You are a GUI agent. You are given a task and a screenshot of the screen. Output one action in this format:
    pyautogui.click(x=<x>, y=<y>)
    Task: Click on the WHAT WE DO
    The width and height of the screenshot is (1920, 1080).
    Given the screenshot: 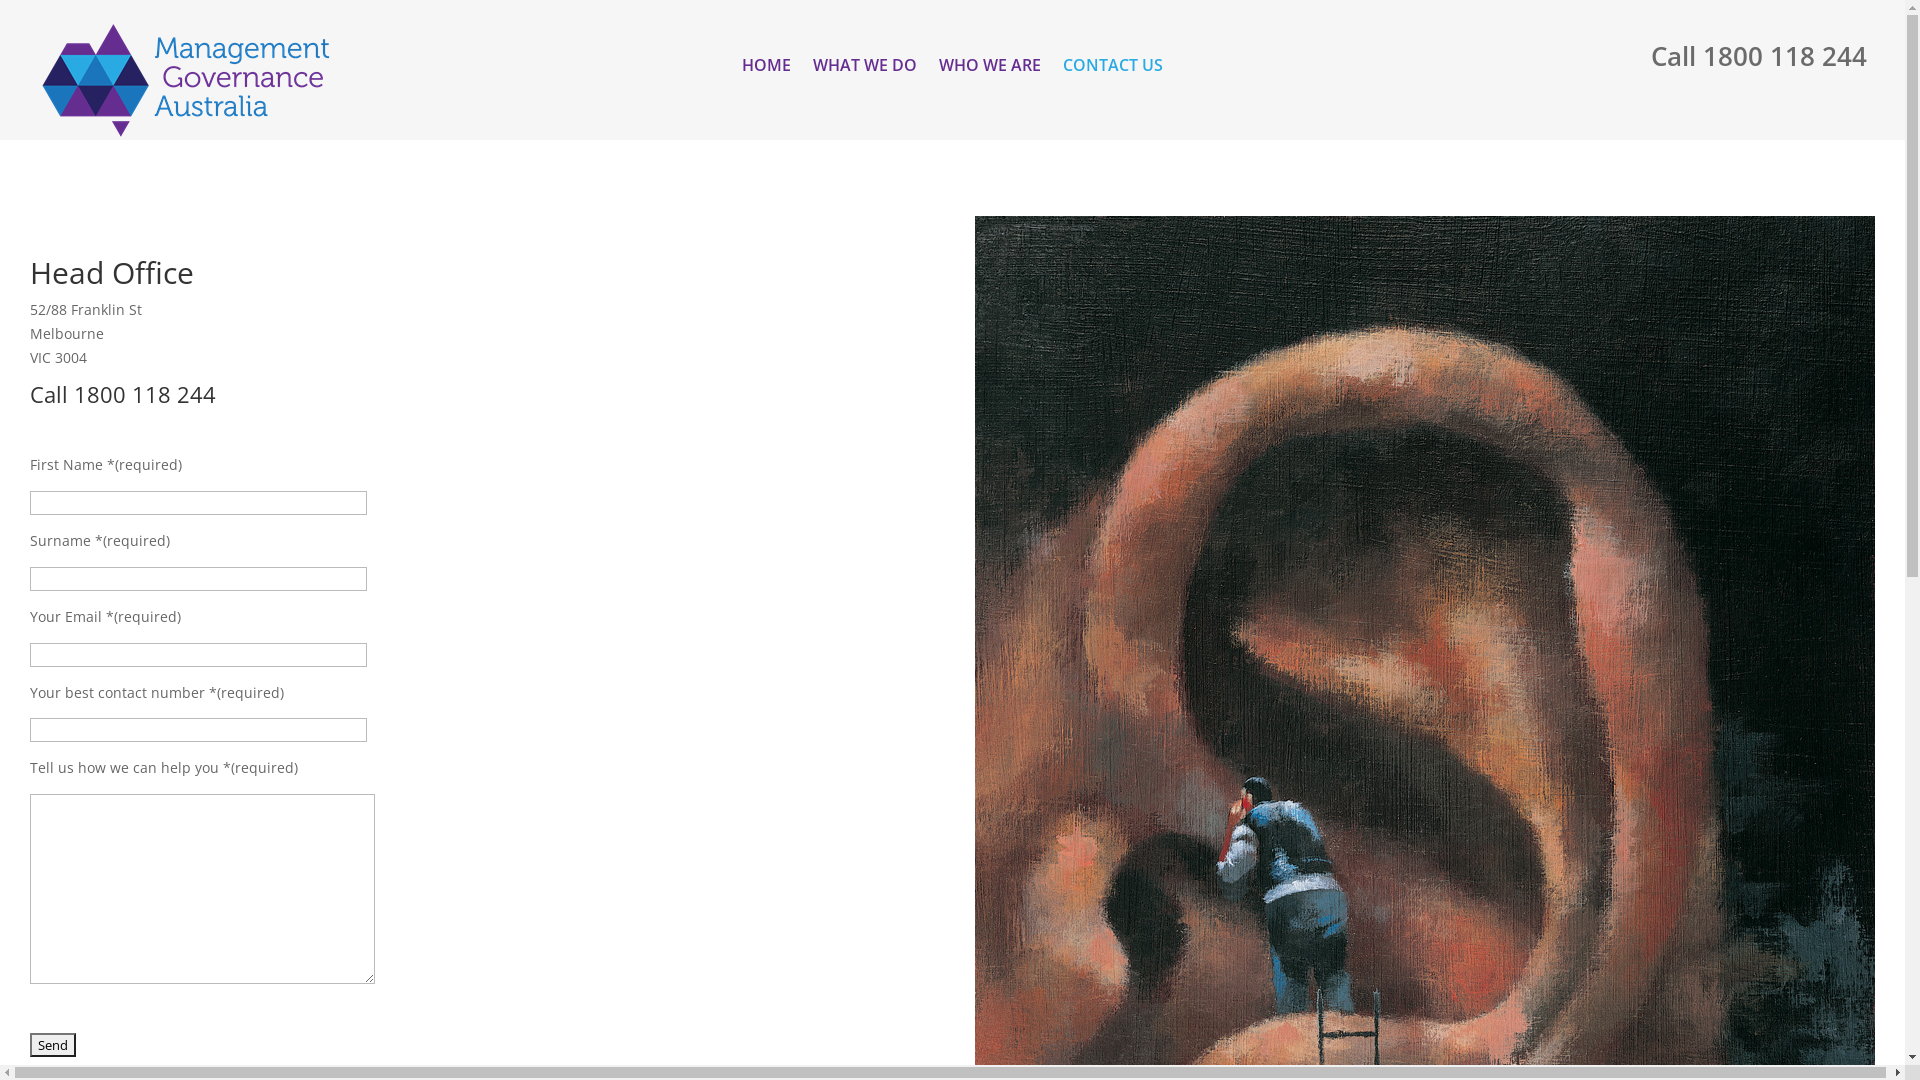 What is the action you would take?
    pyautogui.click(x=865, y=69)
    